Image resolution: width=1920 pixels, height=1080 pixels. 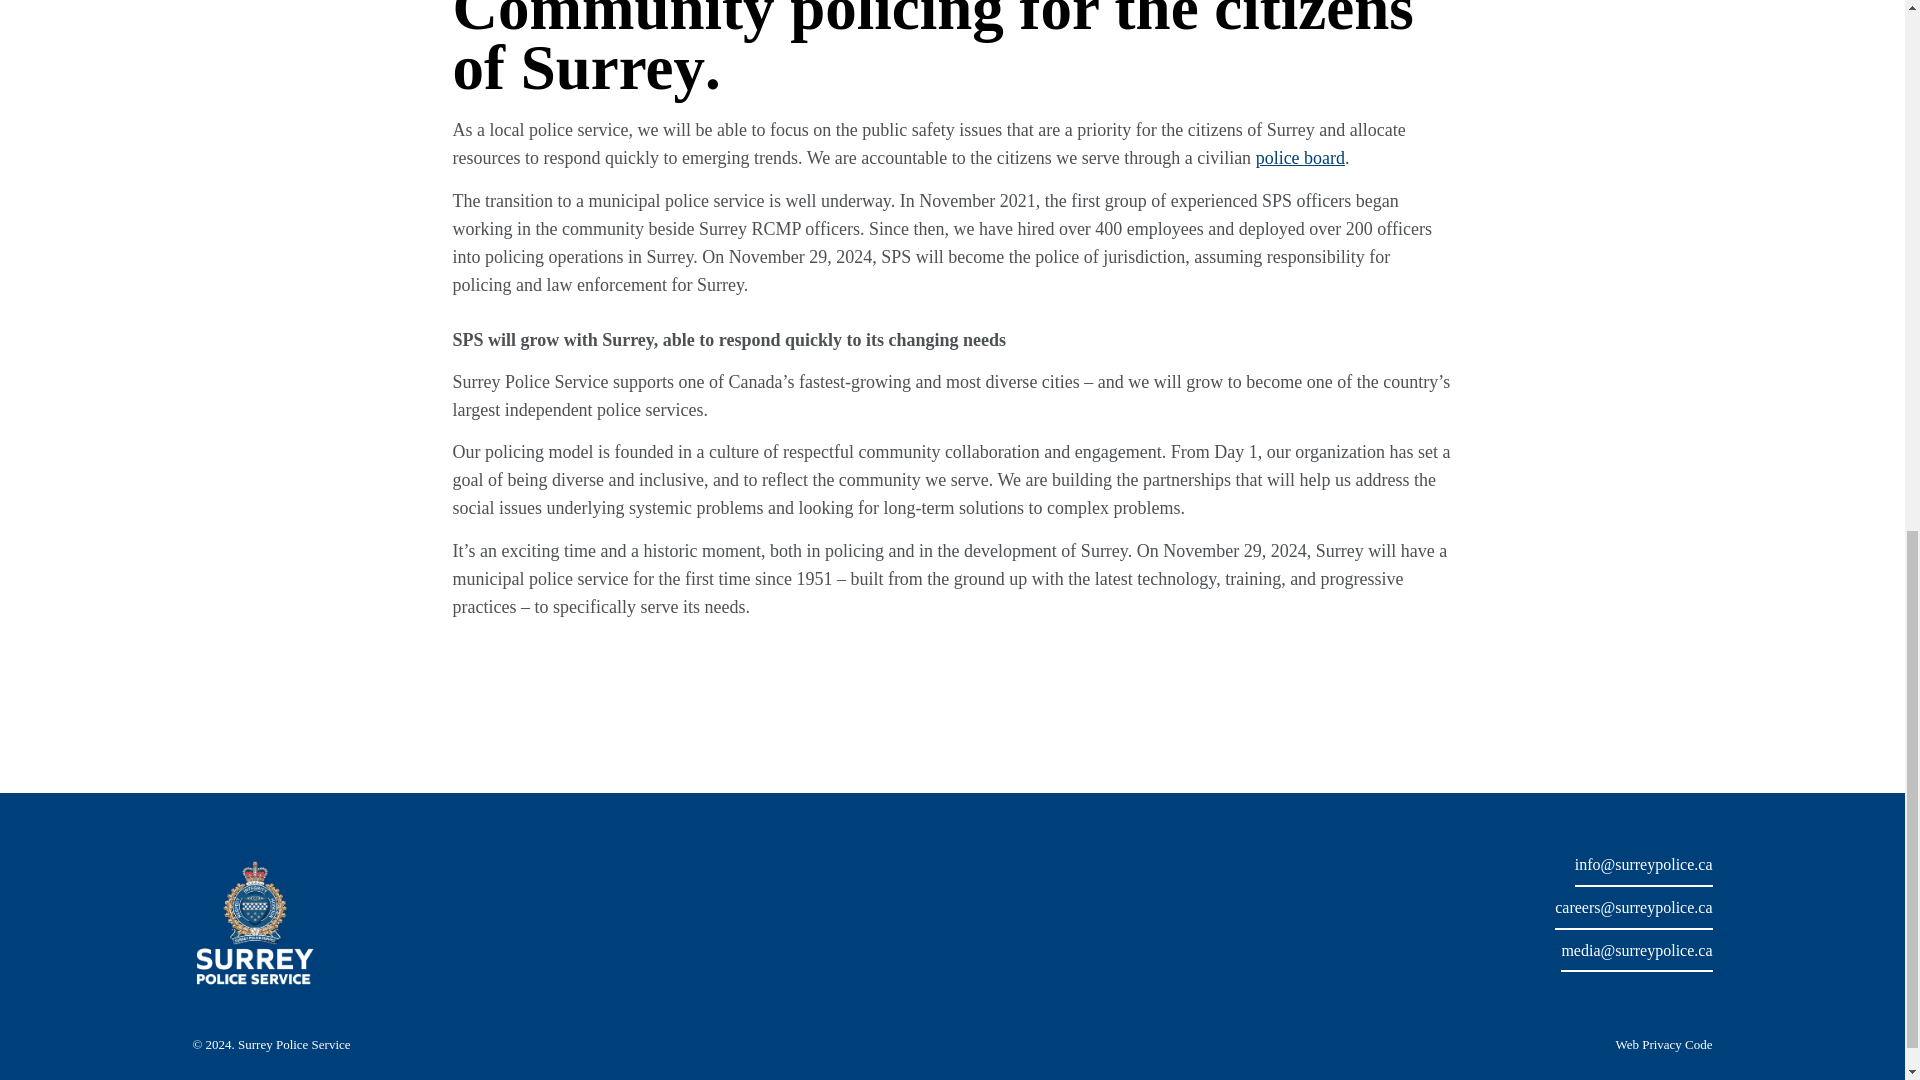 What do you see at coordinates (1660, 992) in the screenshot?
I see `Follow us on Youtube` at bounding box center [1660, 992].